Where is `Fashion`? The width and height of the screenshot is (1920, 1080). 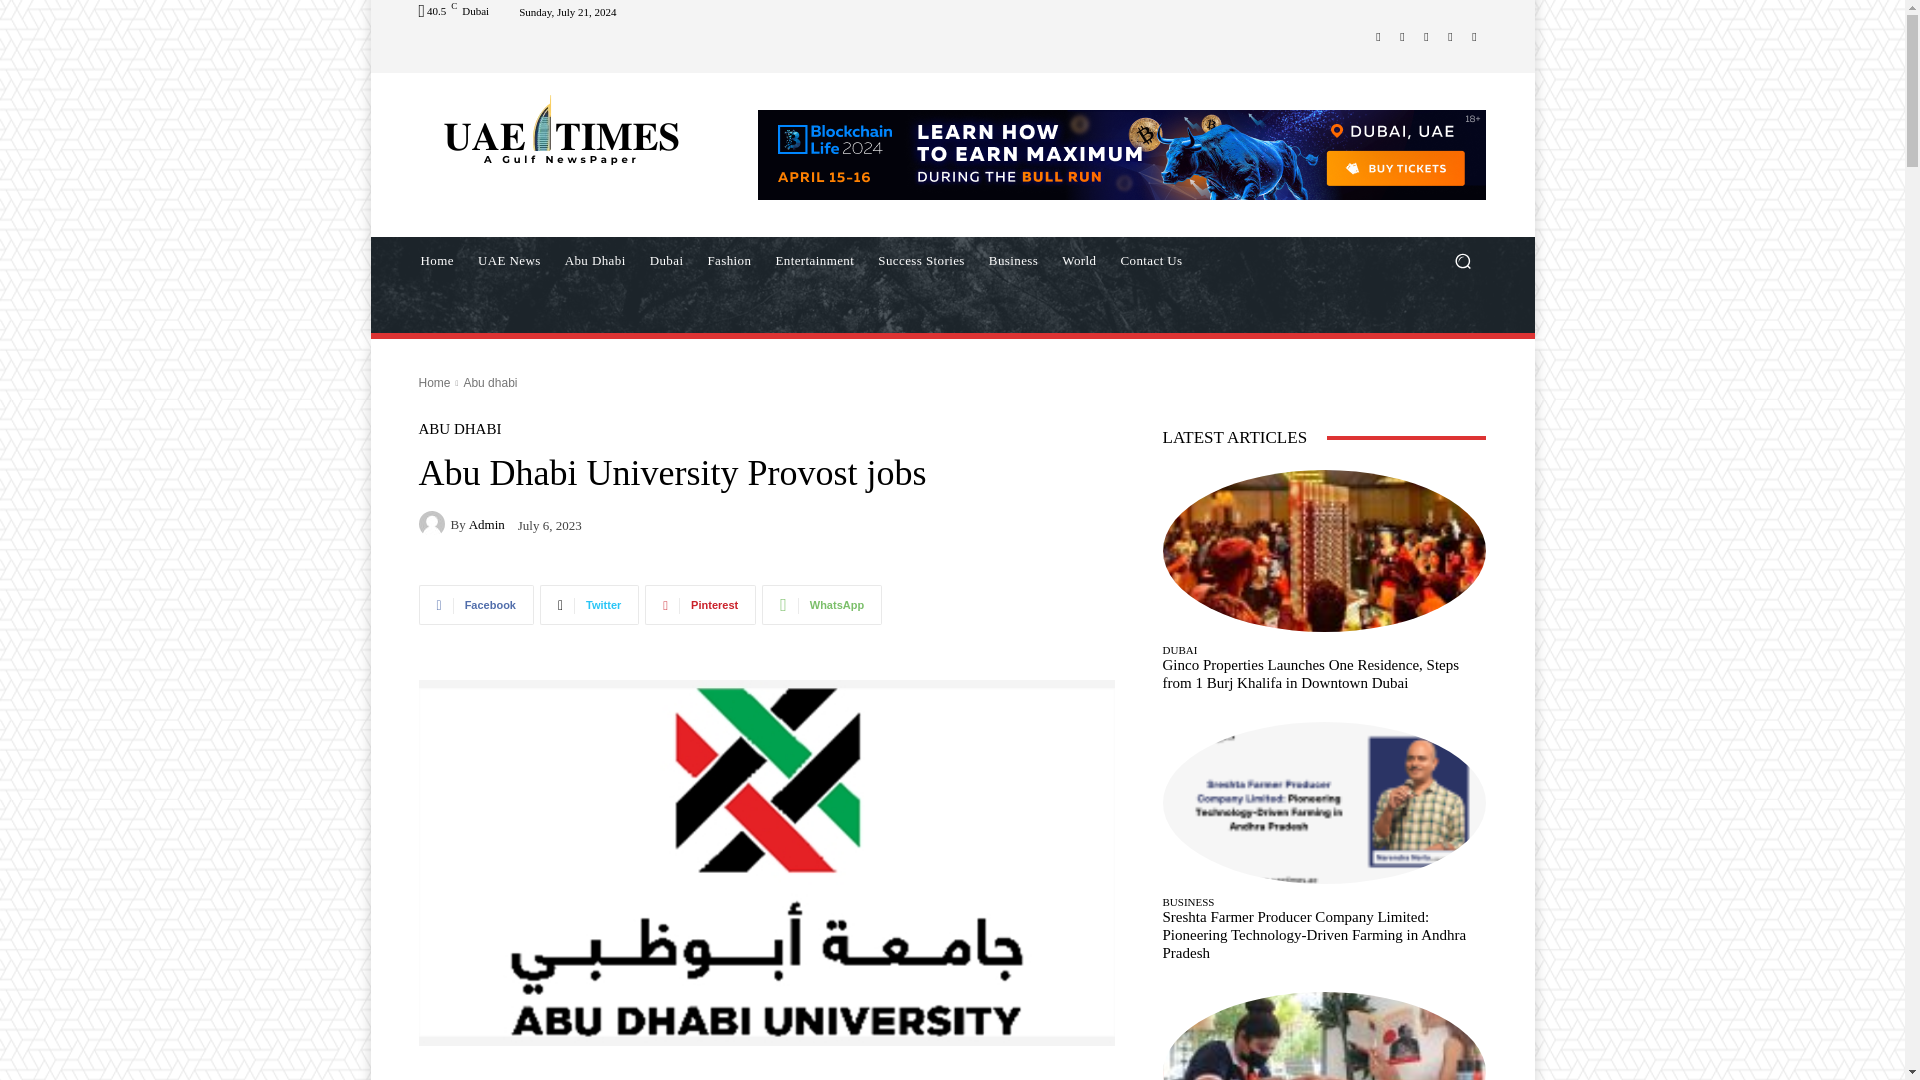
Fashion is located at coordinates (728, 260).